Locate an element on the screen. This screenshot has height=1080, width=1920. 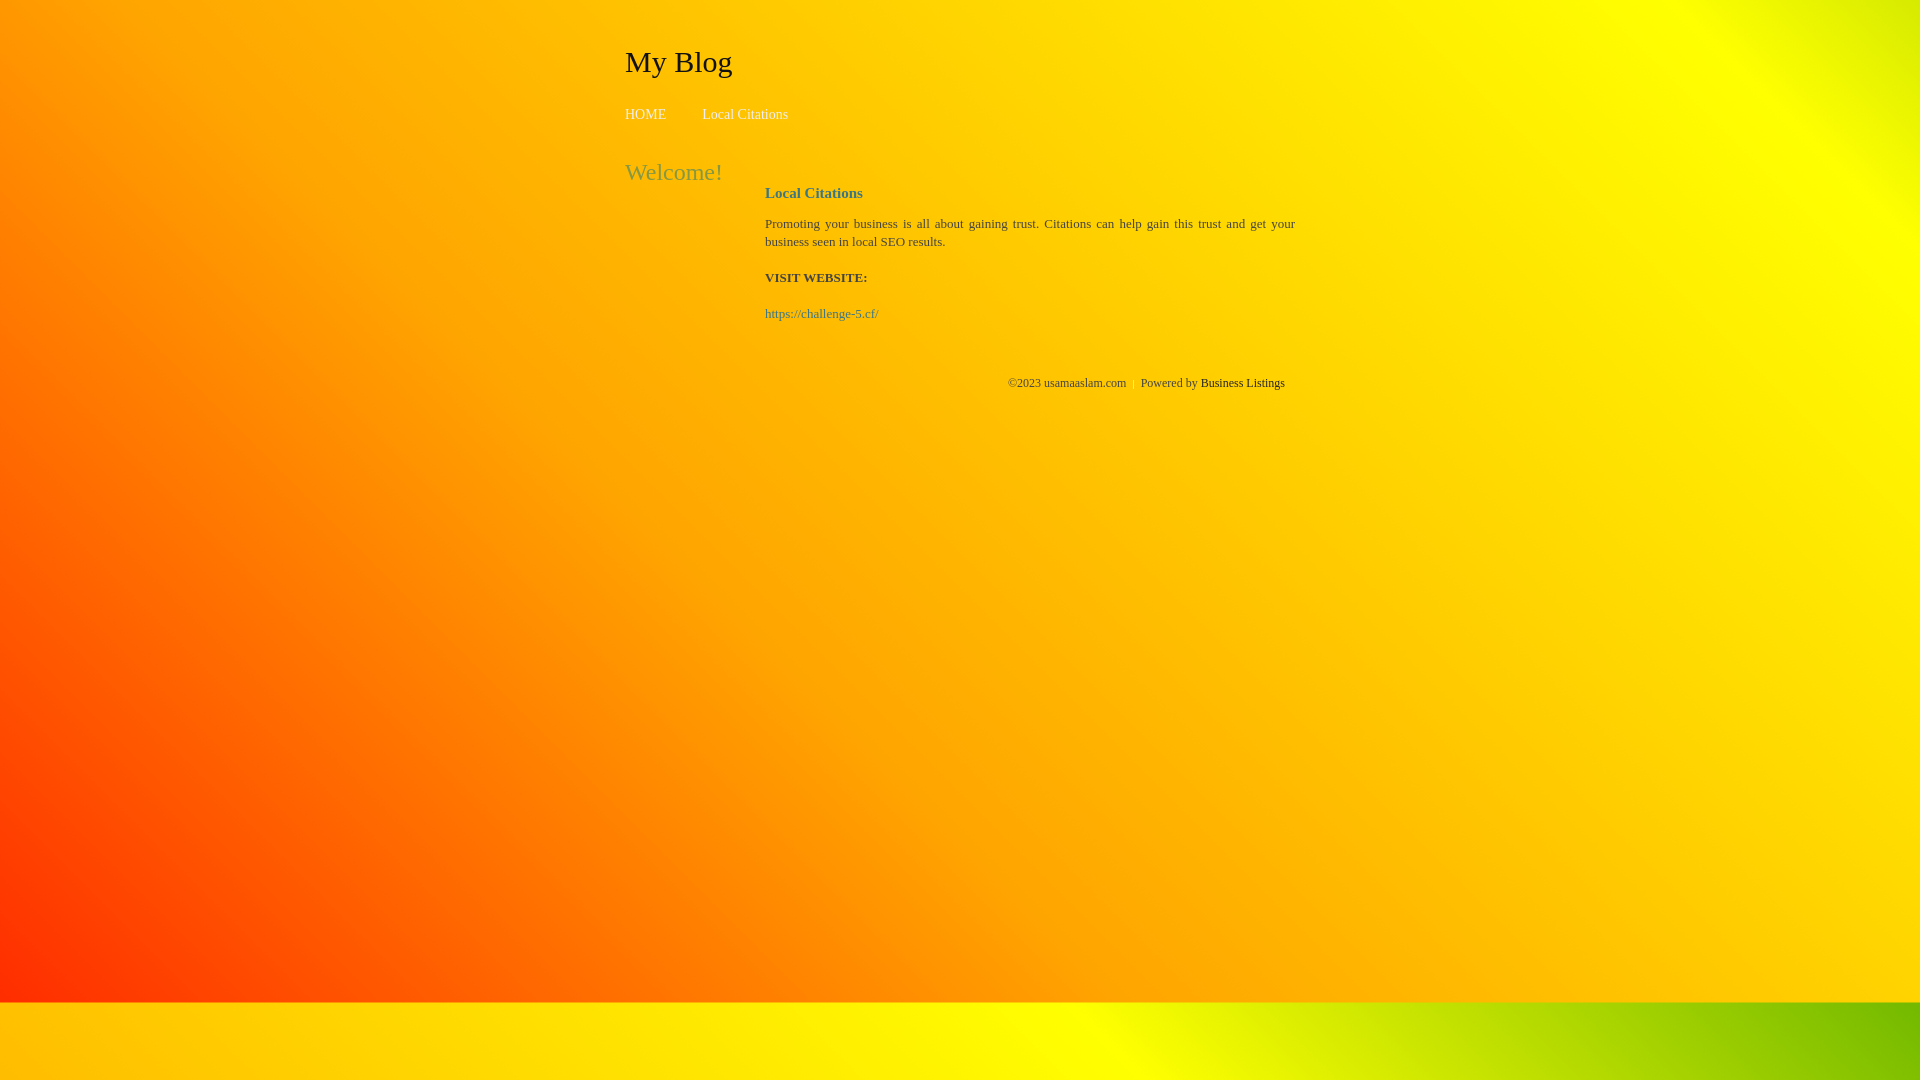
My Blog is located at coordinates (679, 61).